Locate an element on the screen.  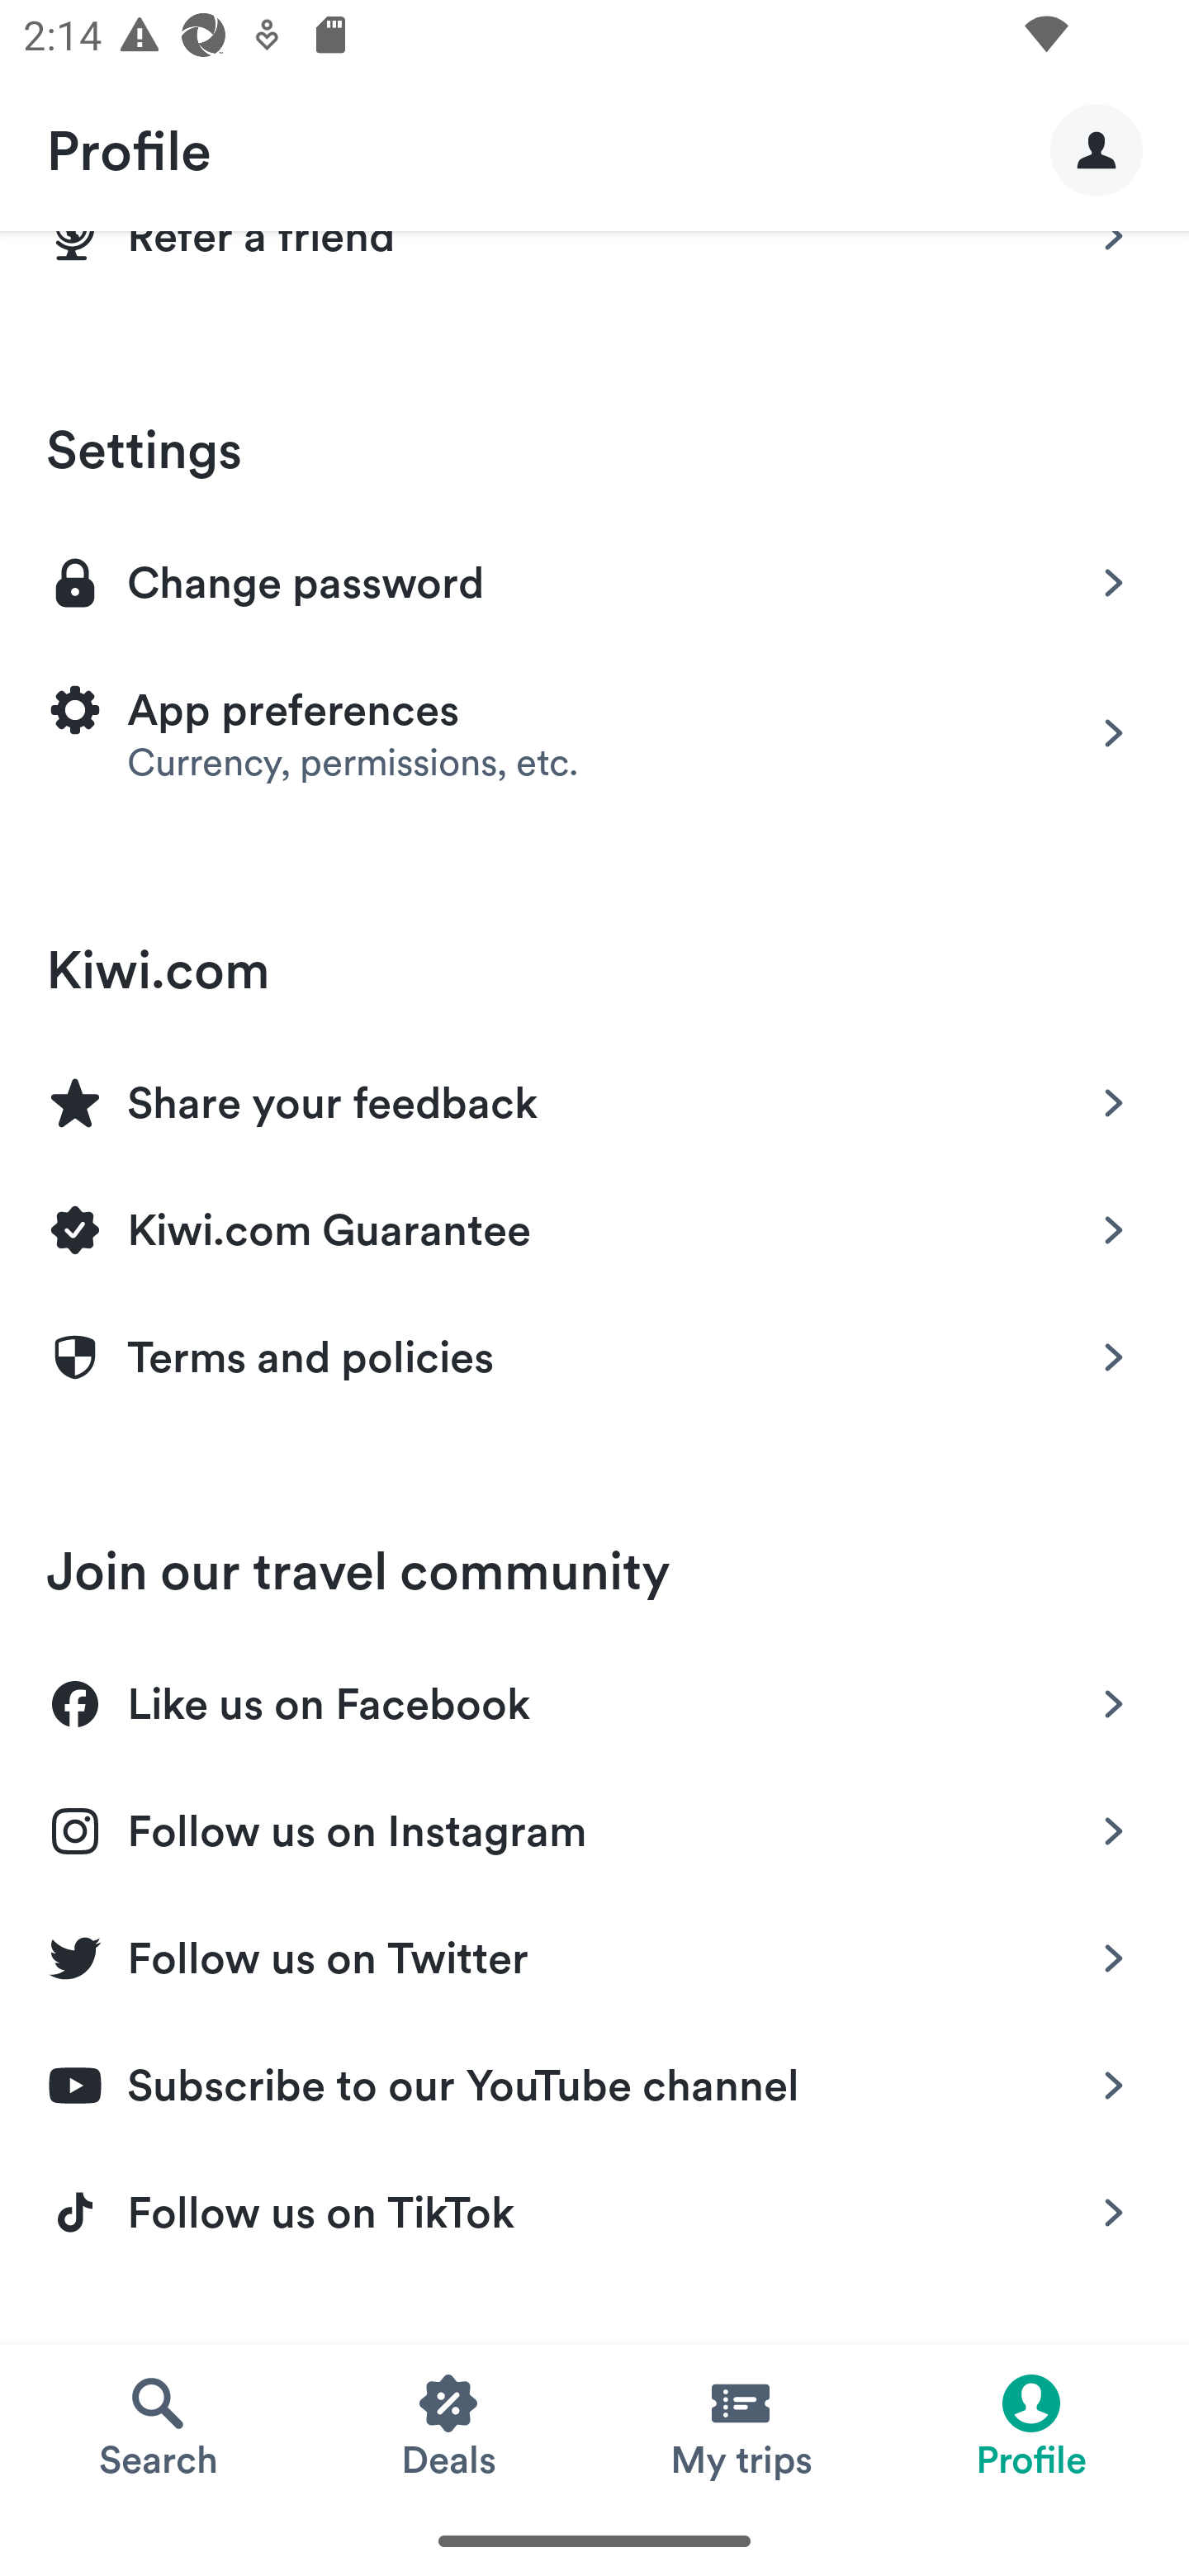
Follow us on Instagram is located at coordinates (594, 1825).